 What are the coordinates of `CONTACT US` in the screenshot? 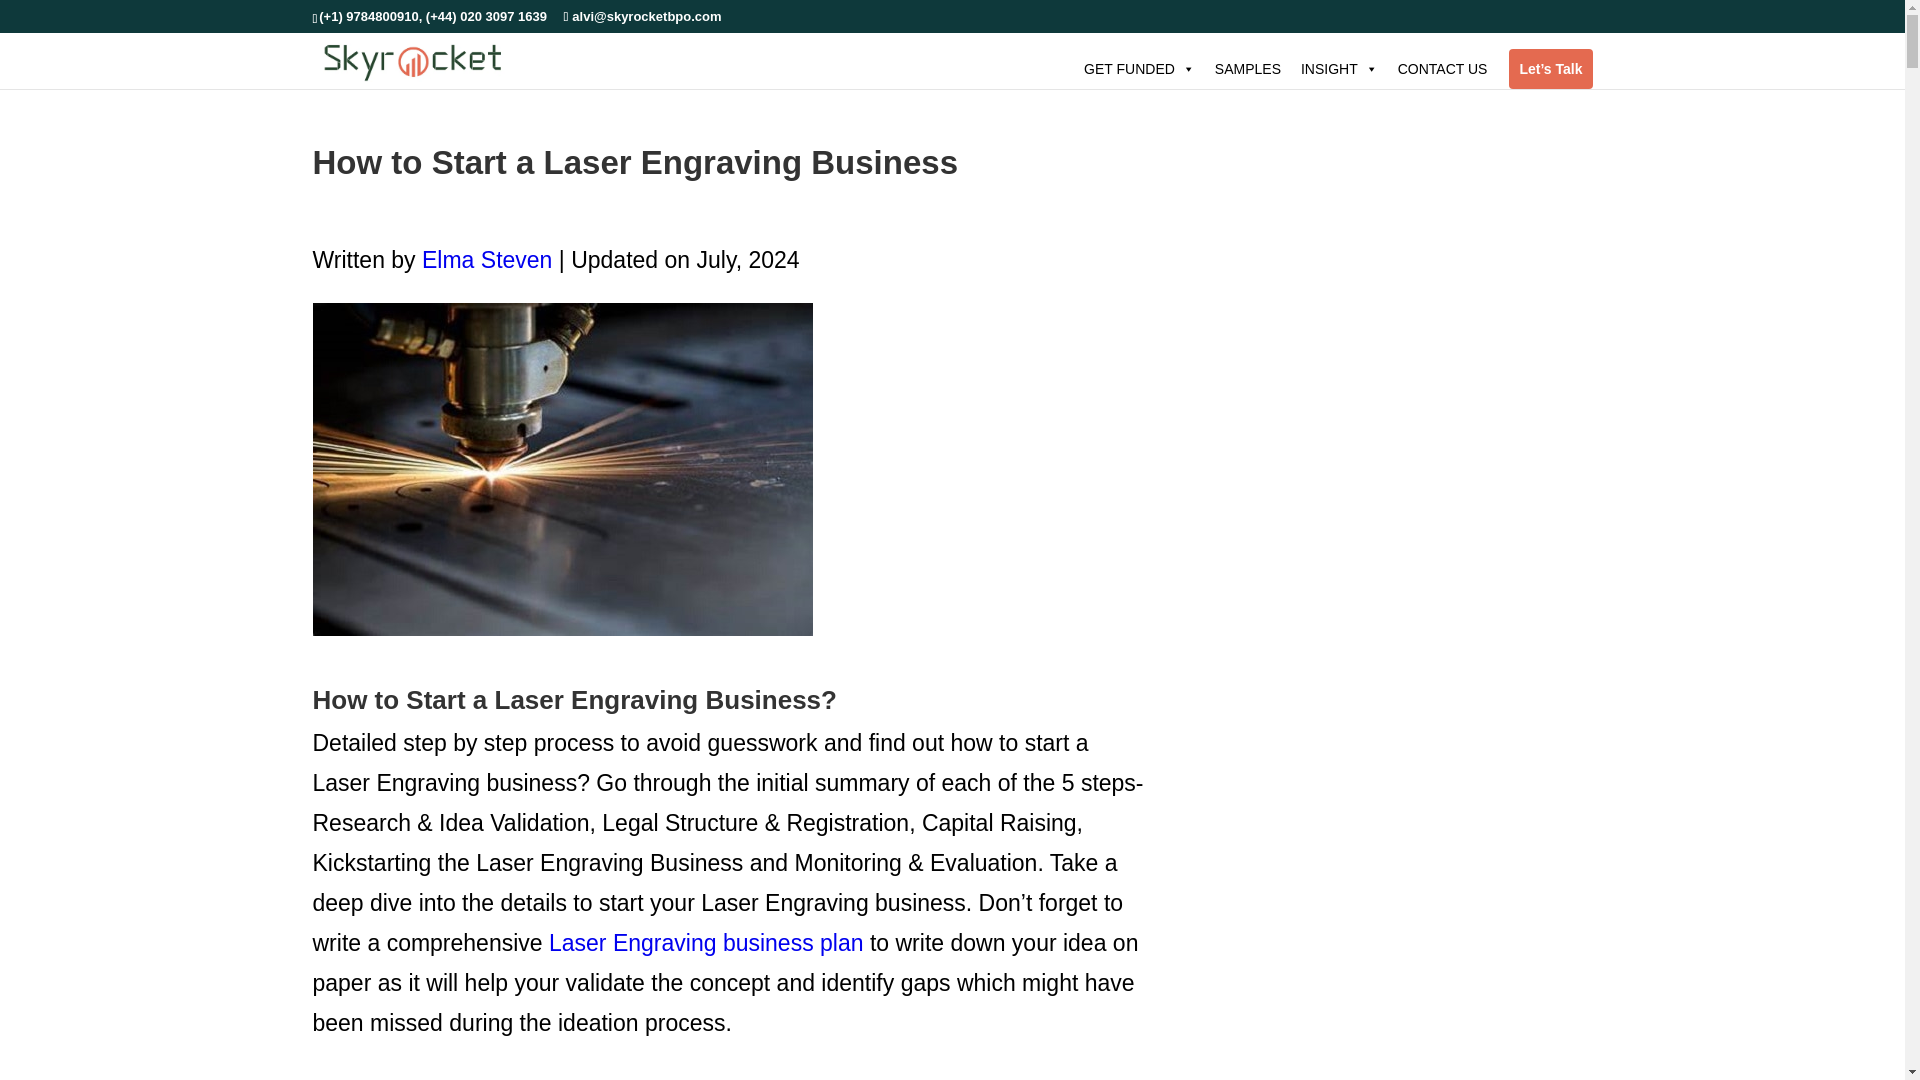 It's located at (1442, 67).